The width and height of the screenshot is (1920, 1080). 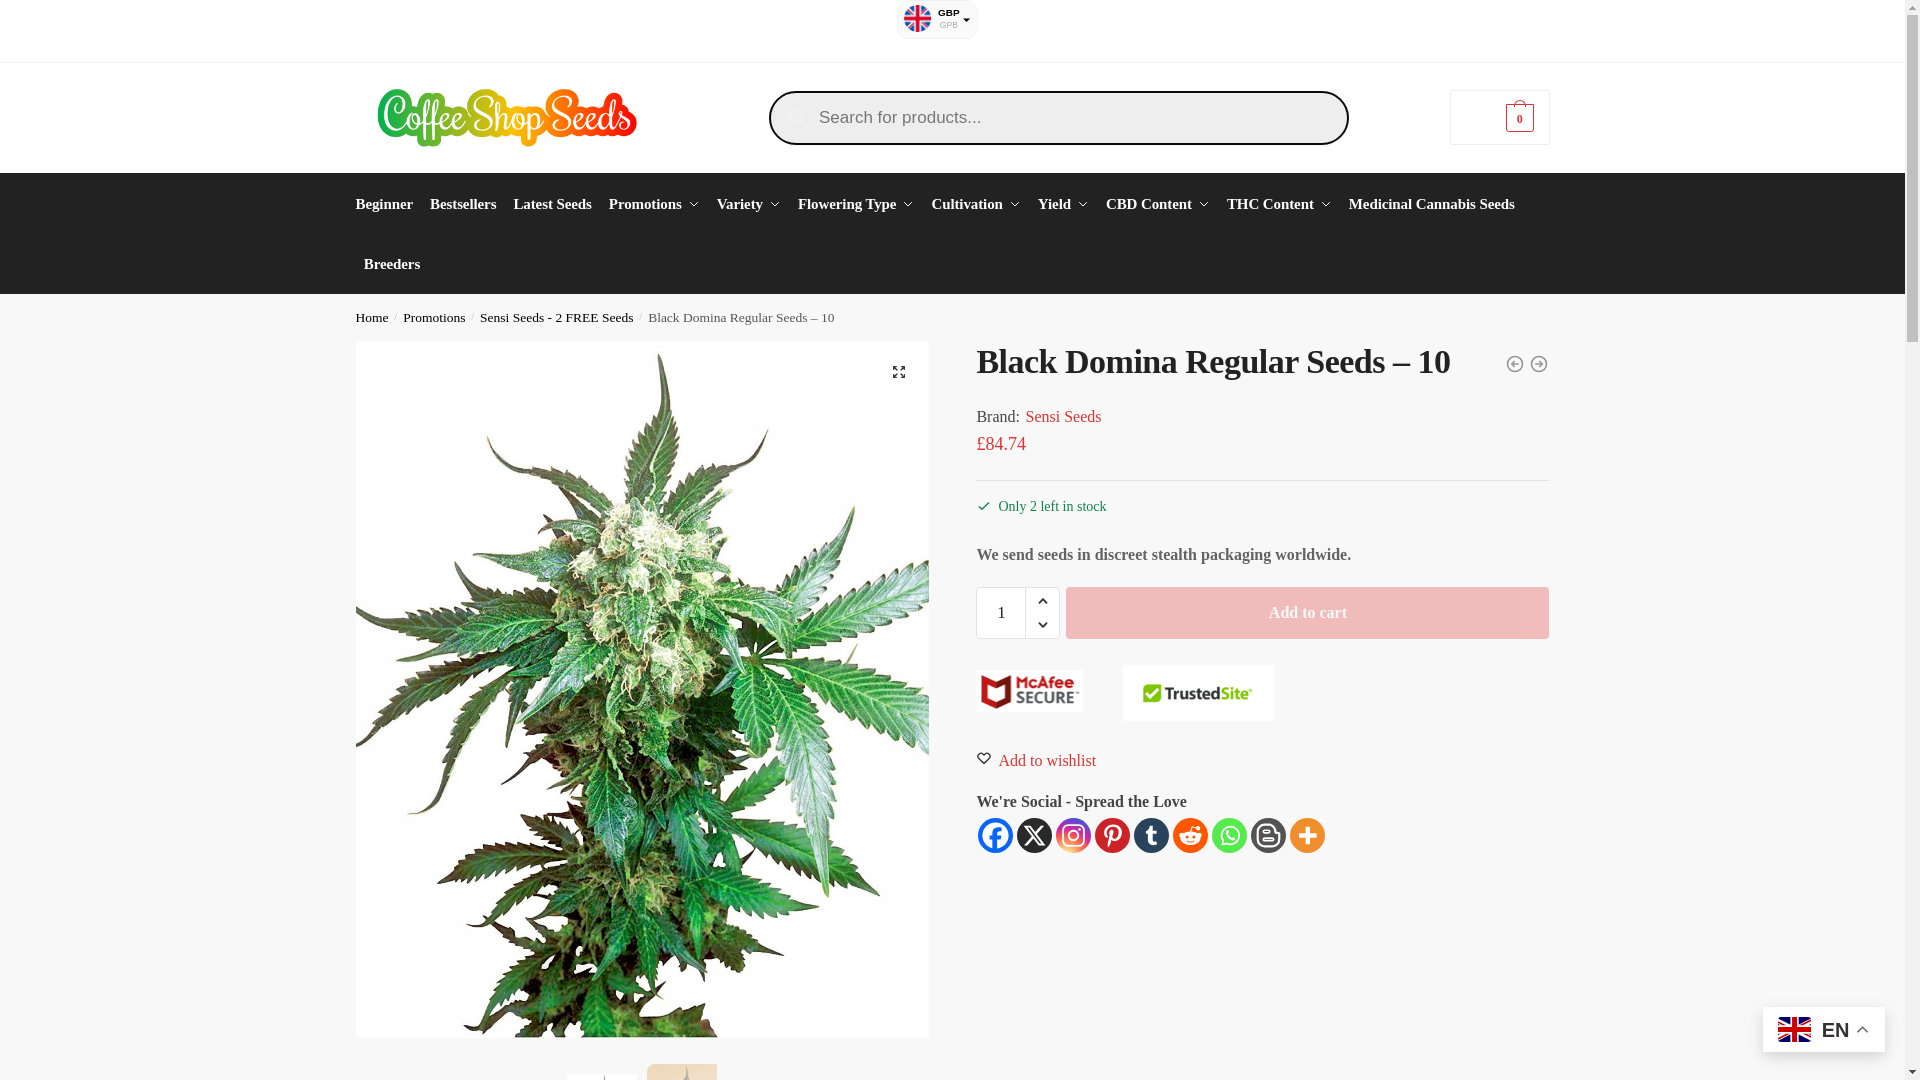 What do you see at coordinates (654, 204) in the screenshot?
I see `Promotions` at bounding box center [654, 204].